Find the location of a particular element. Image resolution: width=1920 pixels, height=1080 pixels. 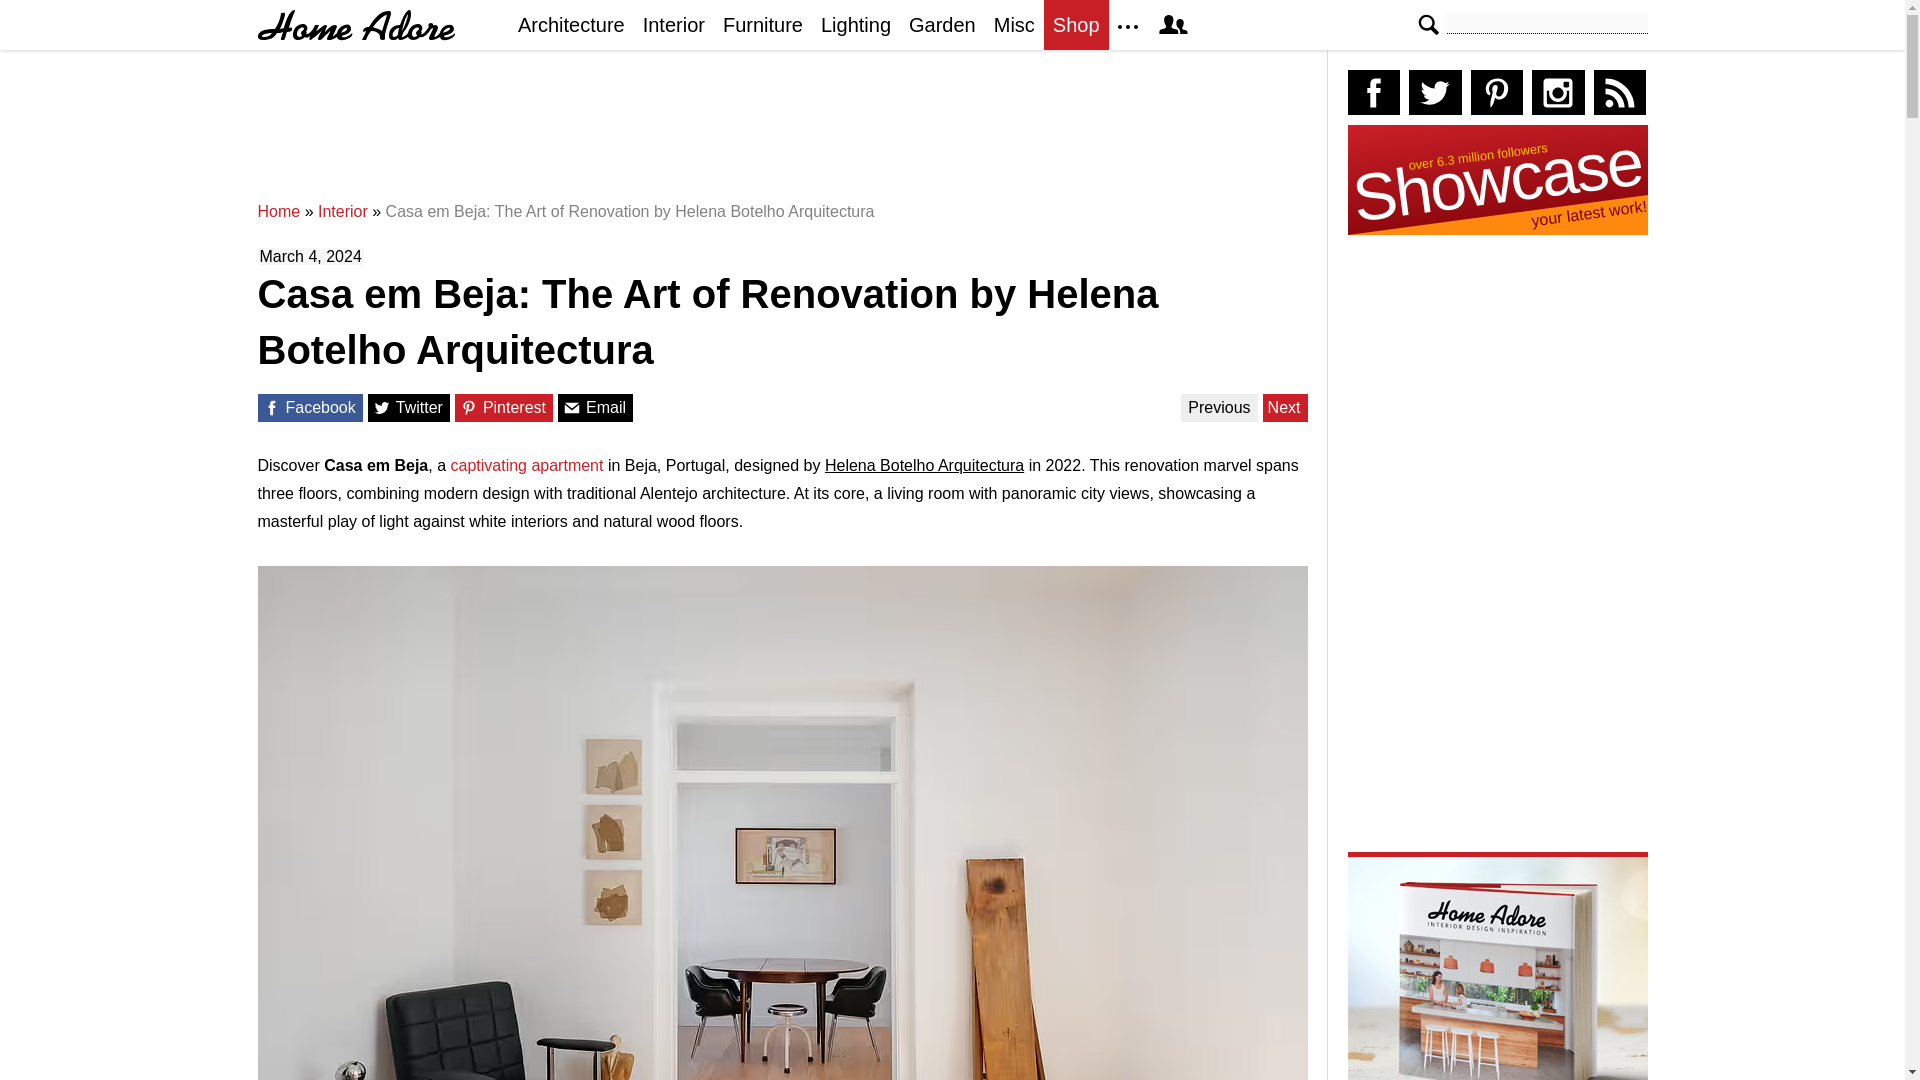

Share on Pinterest is located at coordinates (469, 407).